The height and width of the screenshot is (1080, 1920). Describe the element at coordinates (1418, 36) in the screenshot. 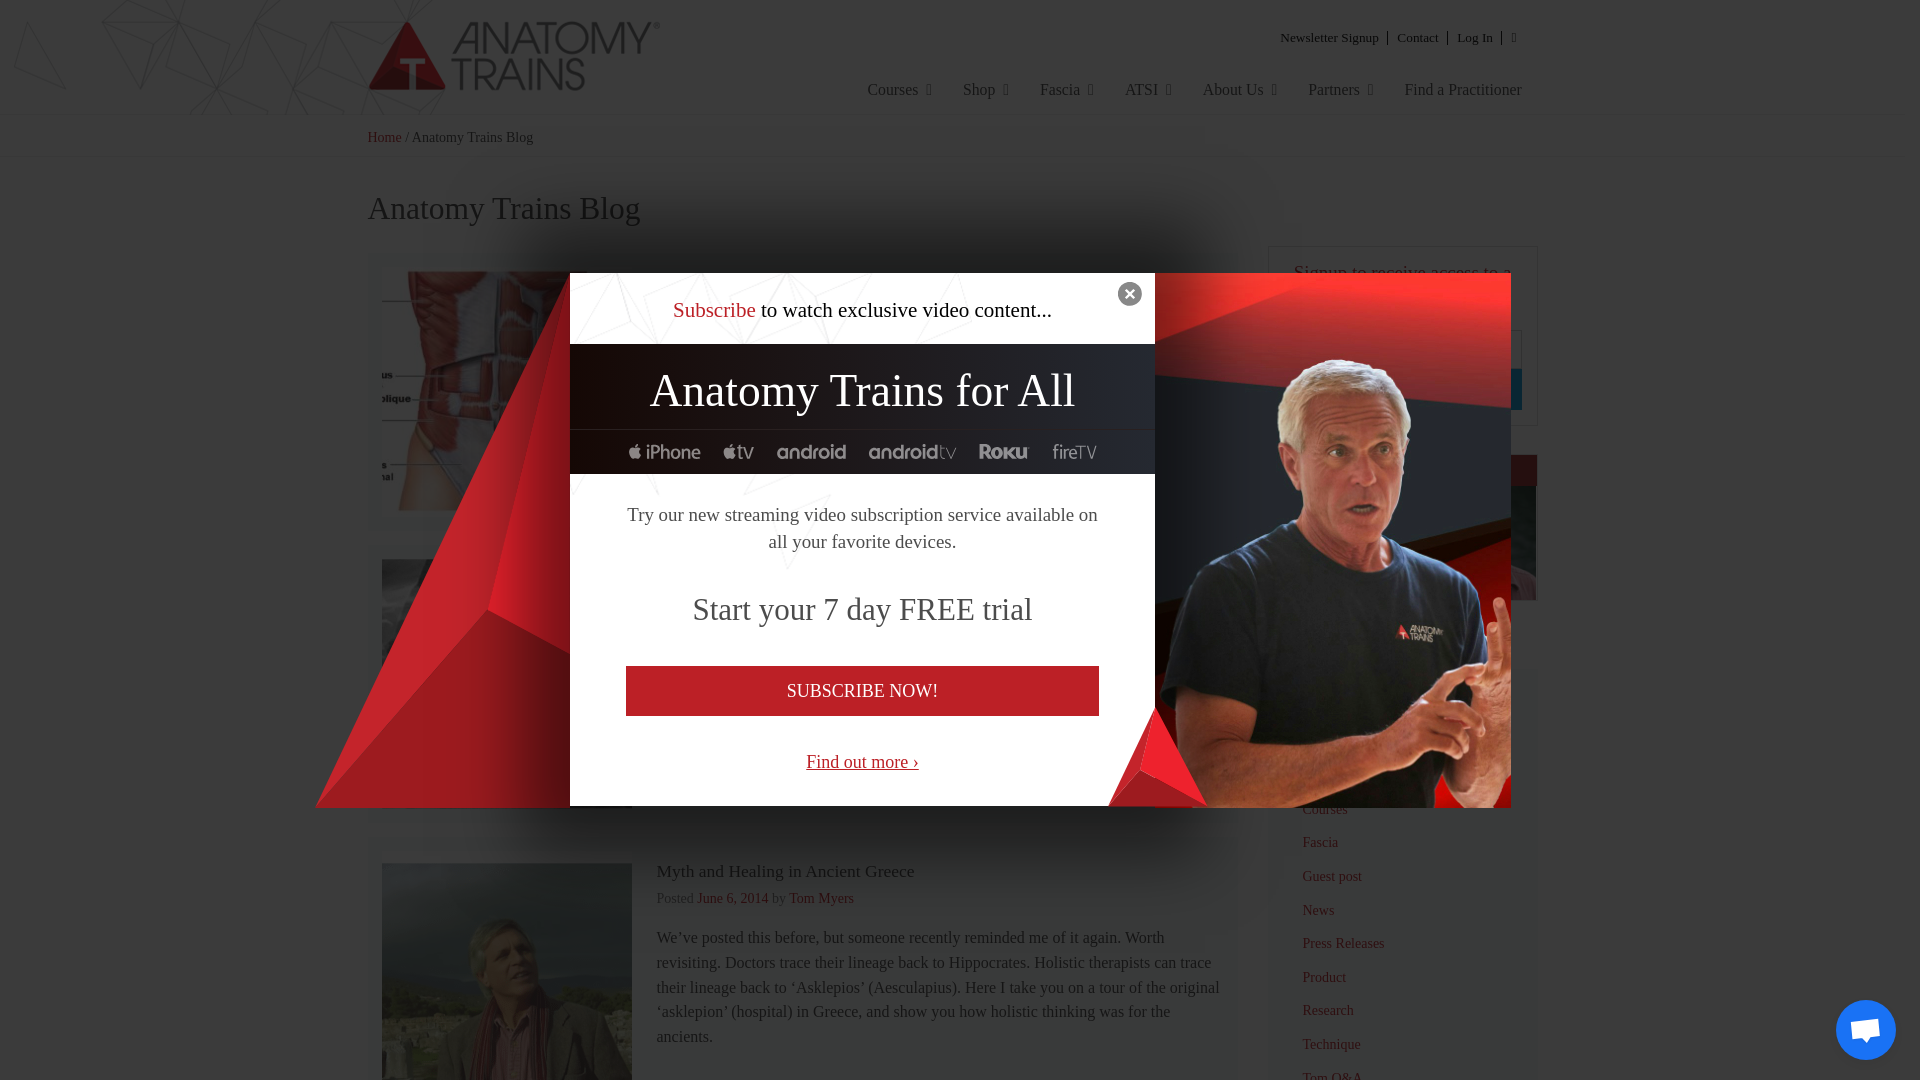

I see `Contact` at that location.